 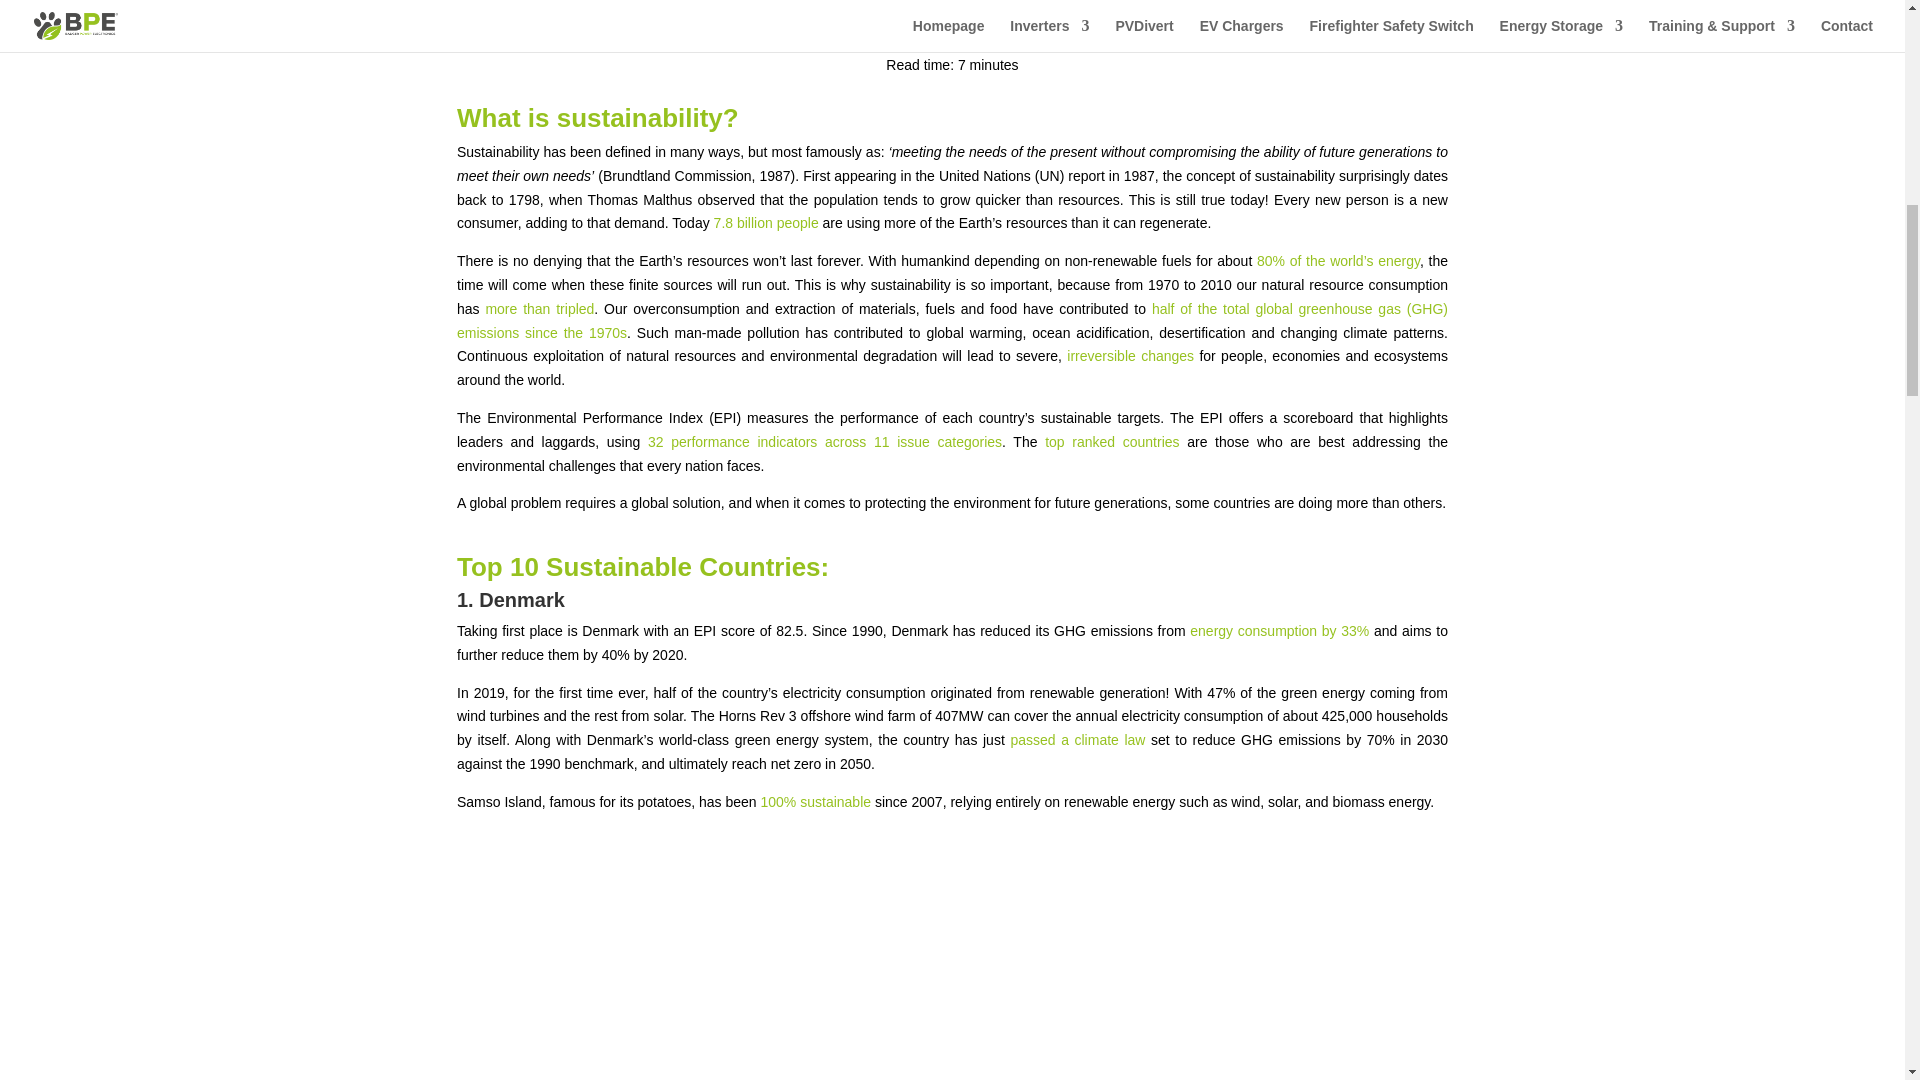 What do you see at coordinates (538, 309) in the screenshot?
I see ` more than tripled` at bounding box center [538, 309].